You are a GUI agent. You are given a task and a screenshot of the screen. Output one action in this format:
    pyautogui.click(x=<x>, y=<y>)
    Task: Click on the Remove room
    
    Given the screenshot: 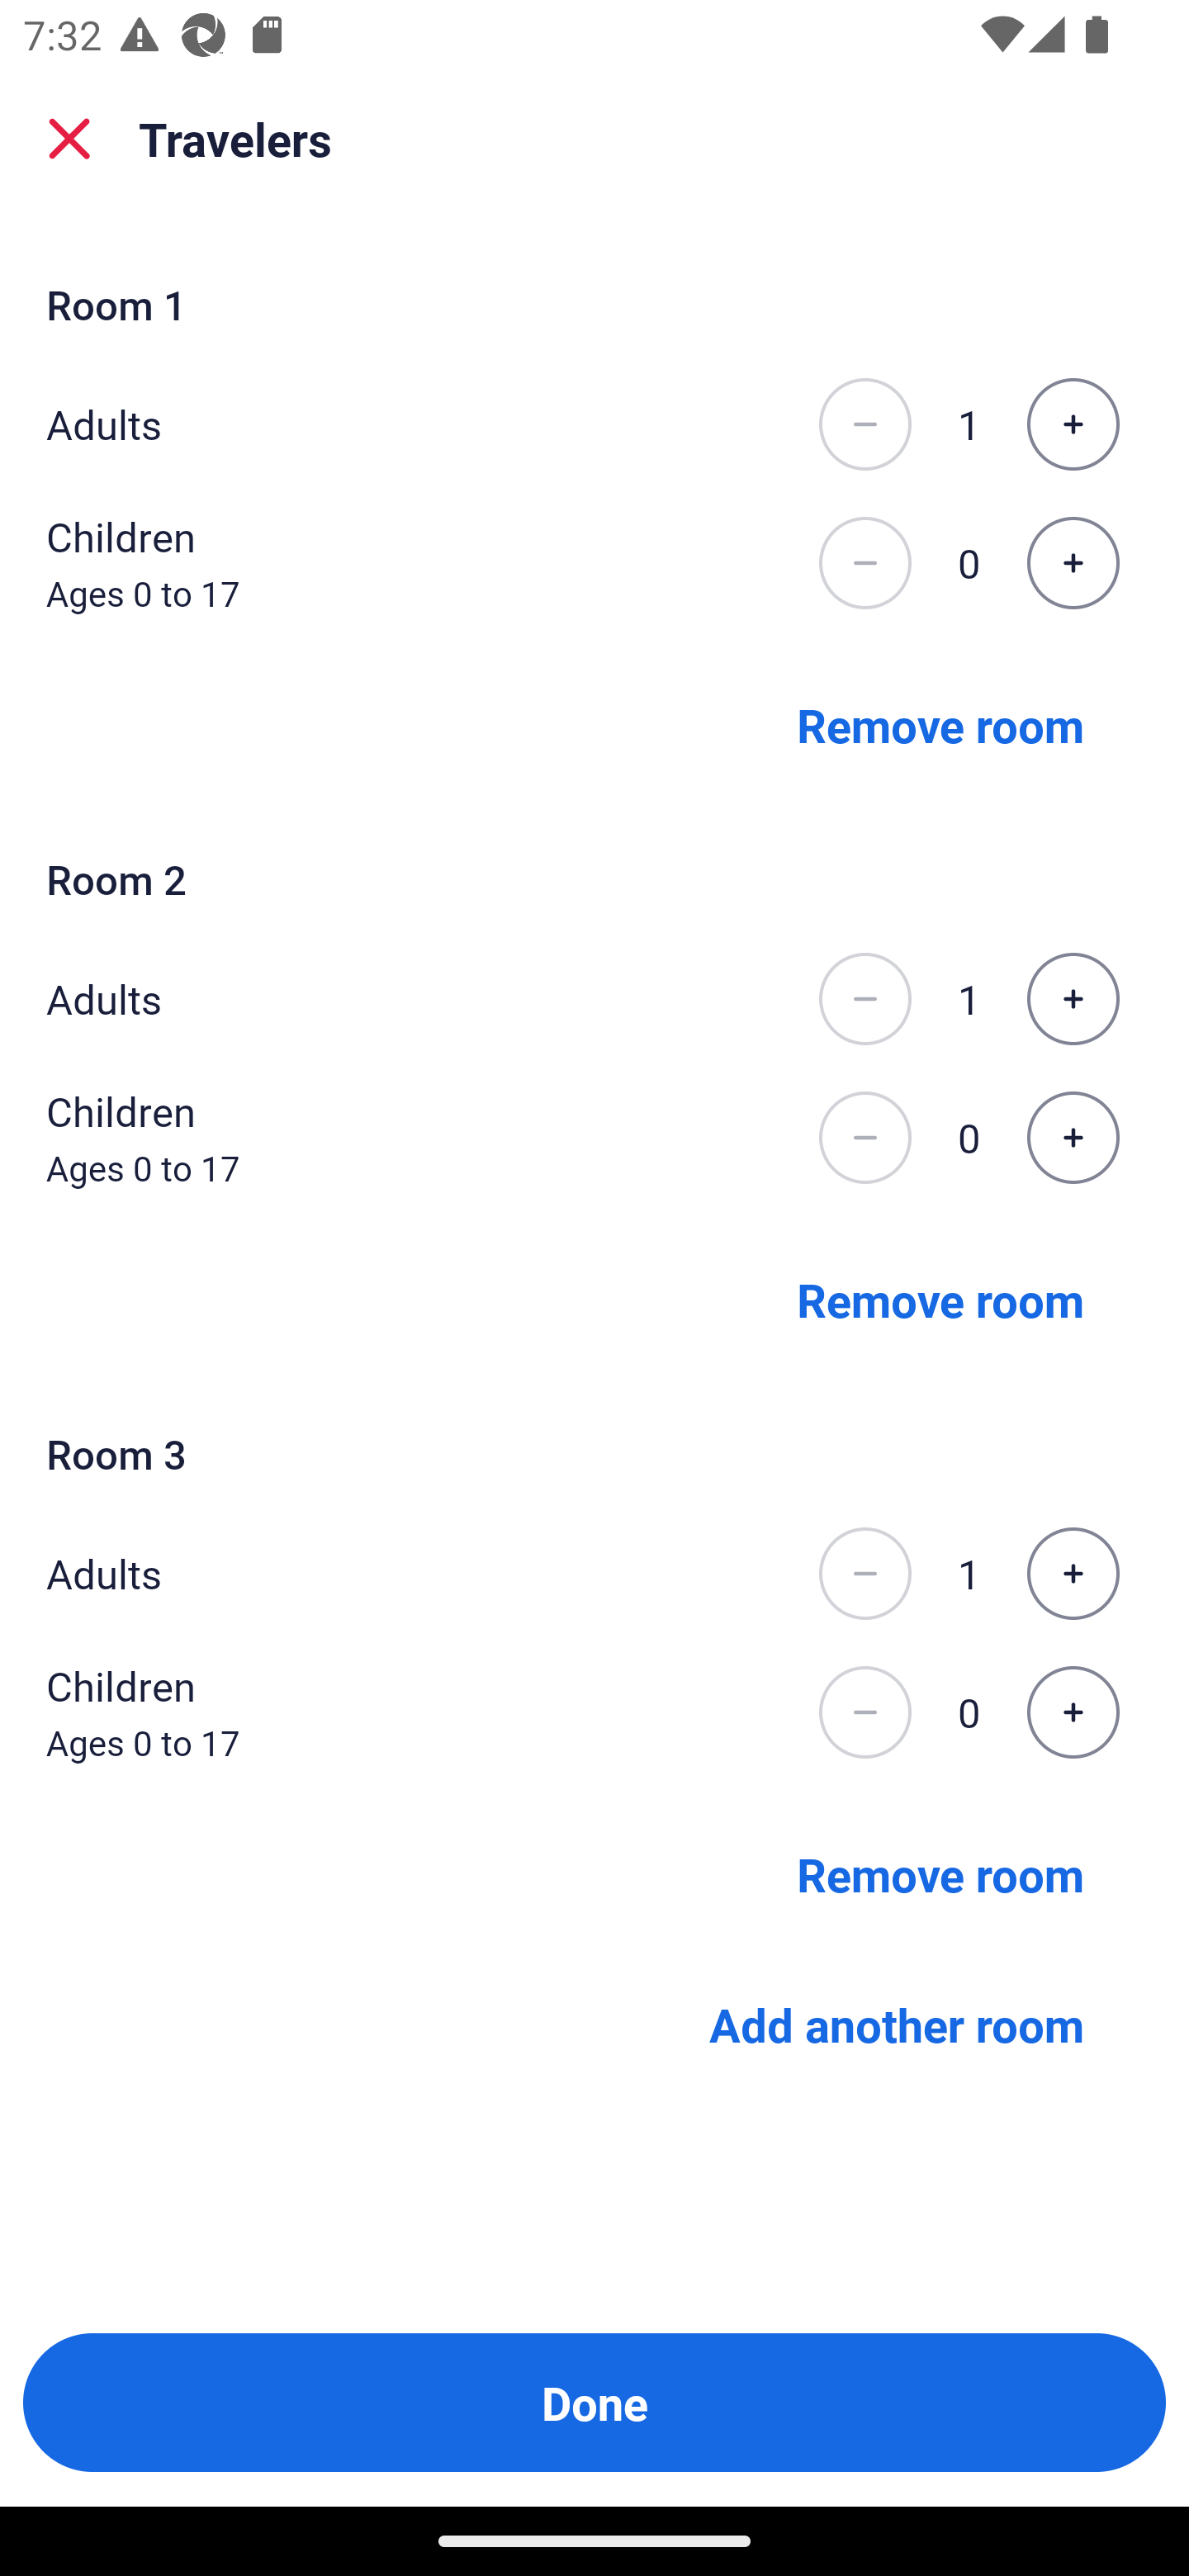 What is the action you would take?
    pyautogui.click(x=940, y=723)
    